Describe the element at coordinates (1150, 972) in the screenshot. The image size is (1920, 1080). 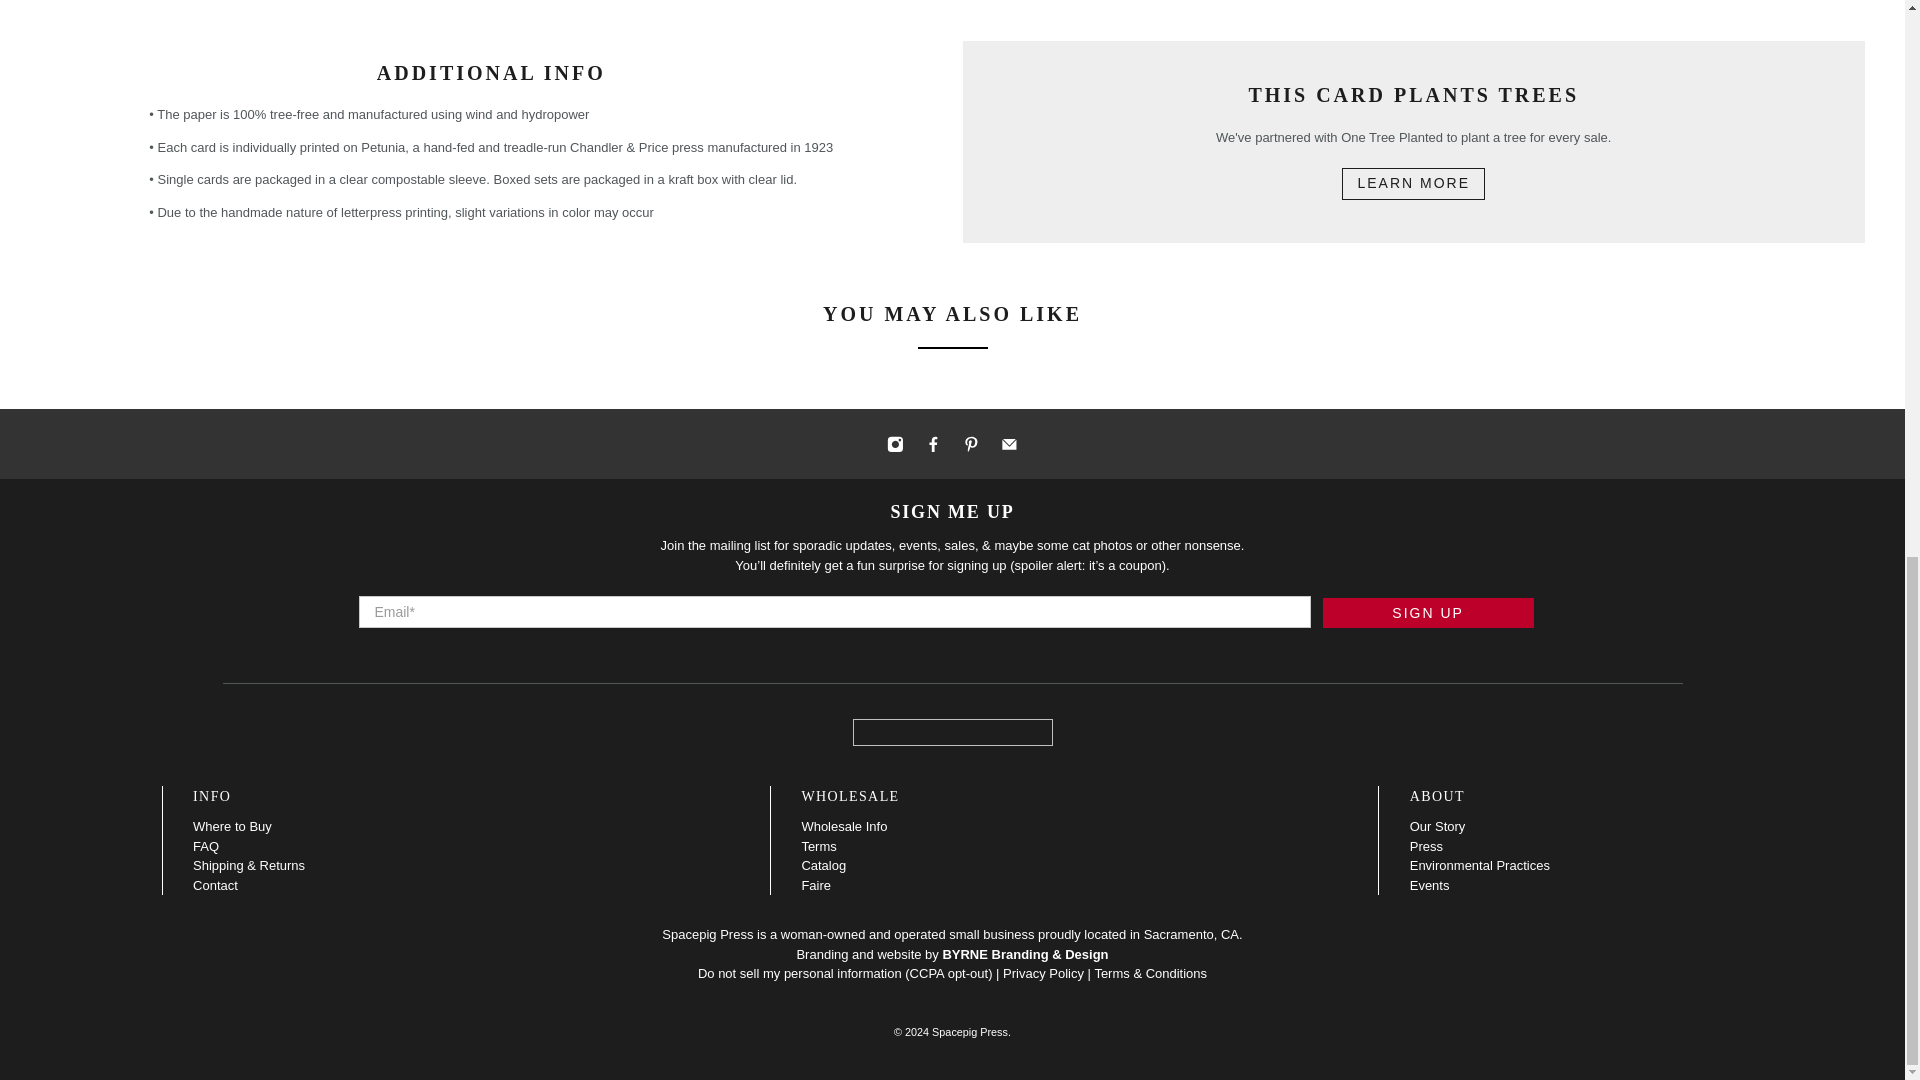
I see `Terms of Service` at that location.